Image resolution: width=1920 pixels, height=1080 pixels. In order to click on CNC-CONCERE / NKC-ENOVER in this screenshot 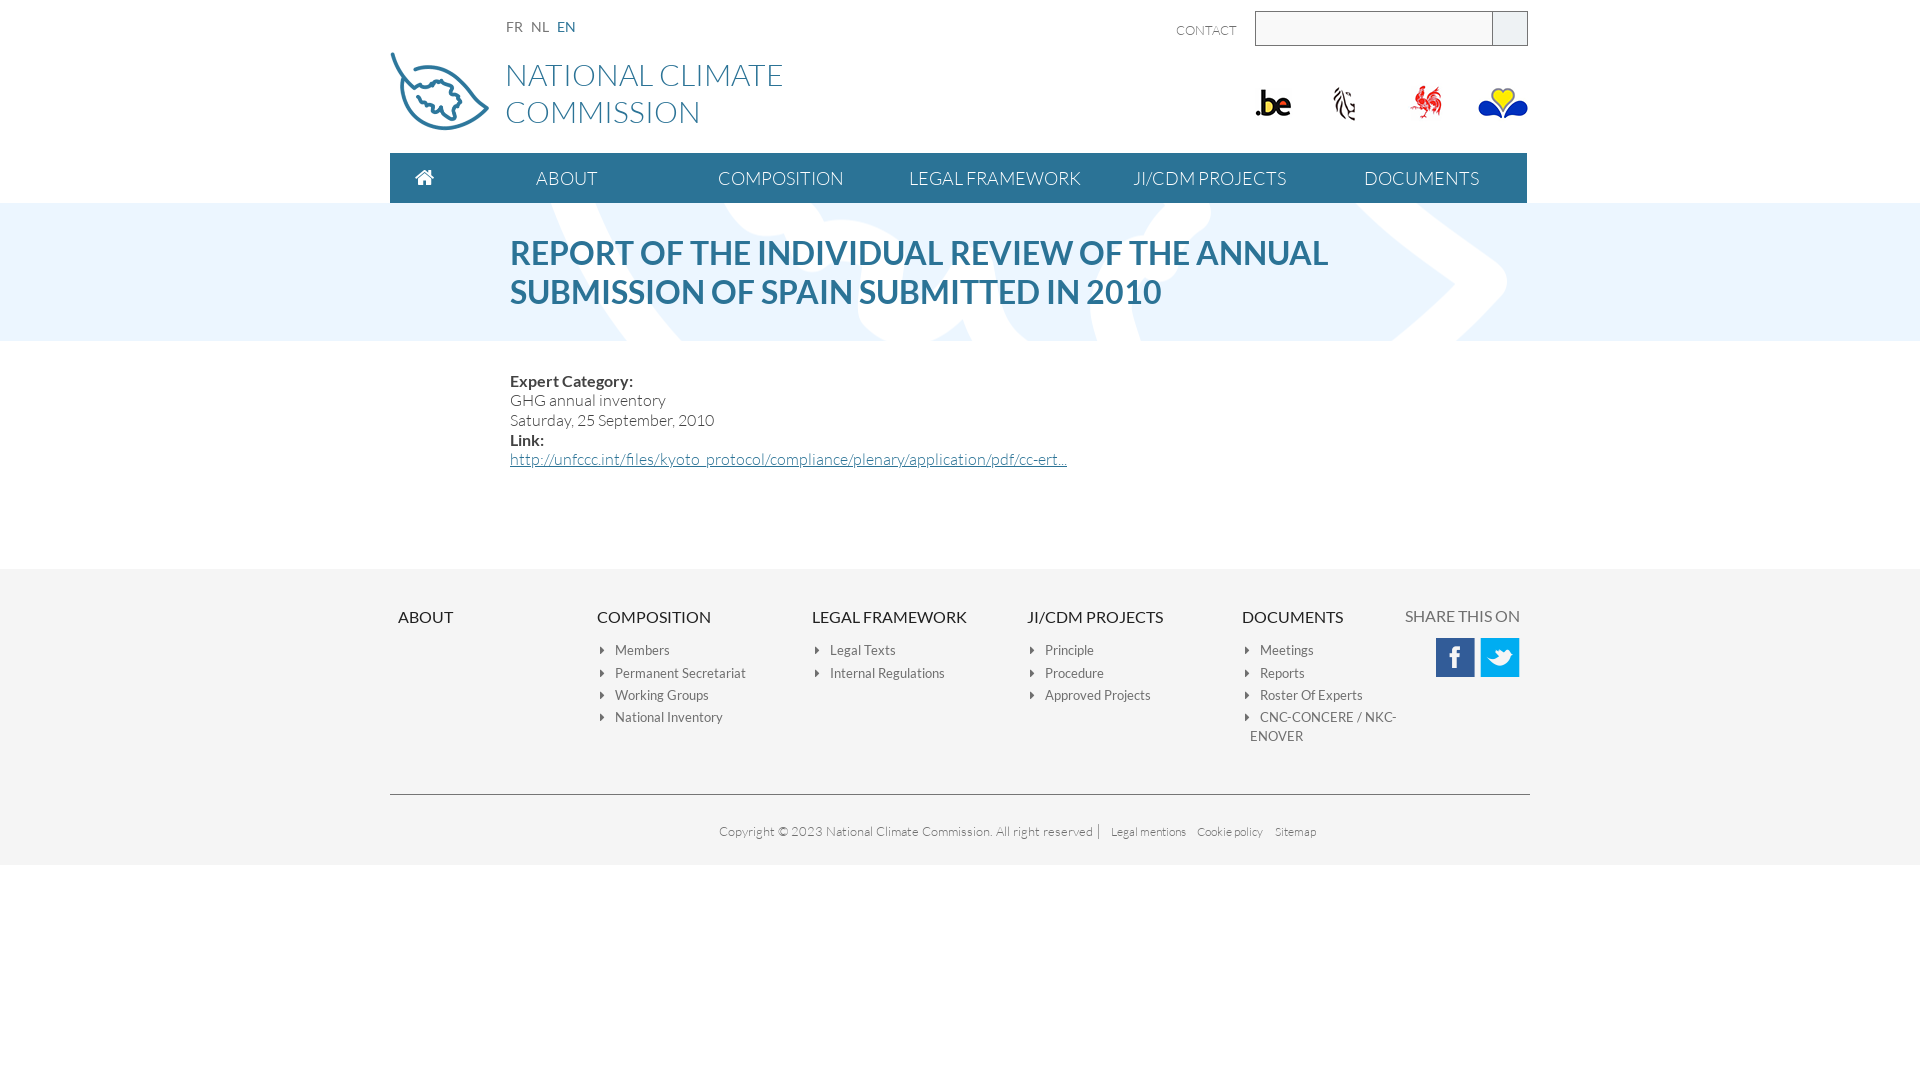, I will do `click(1321, 726)`.